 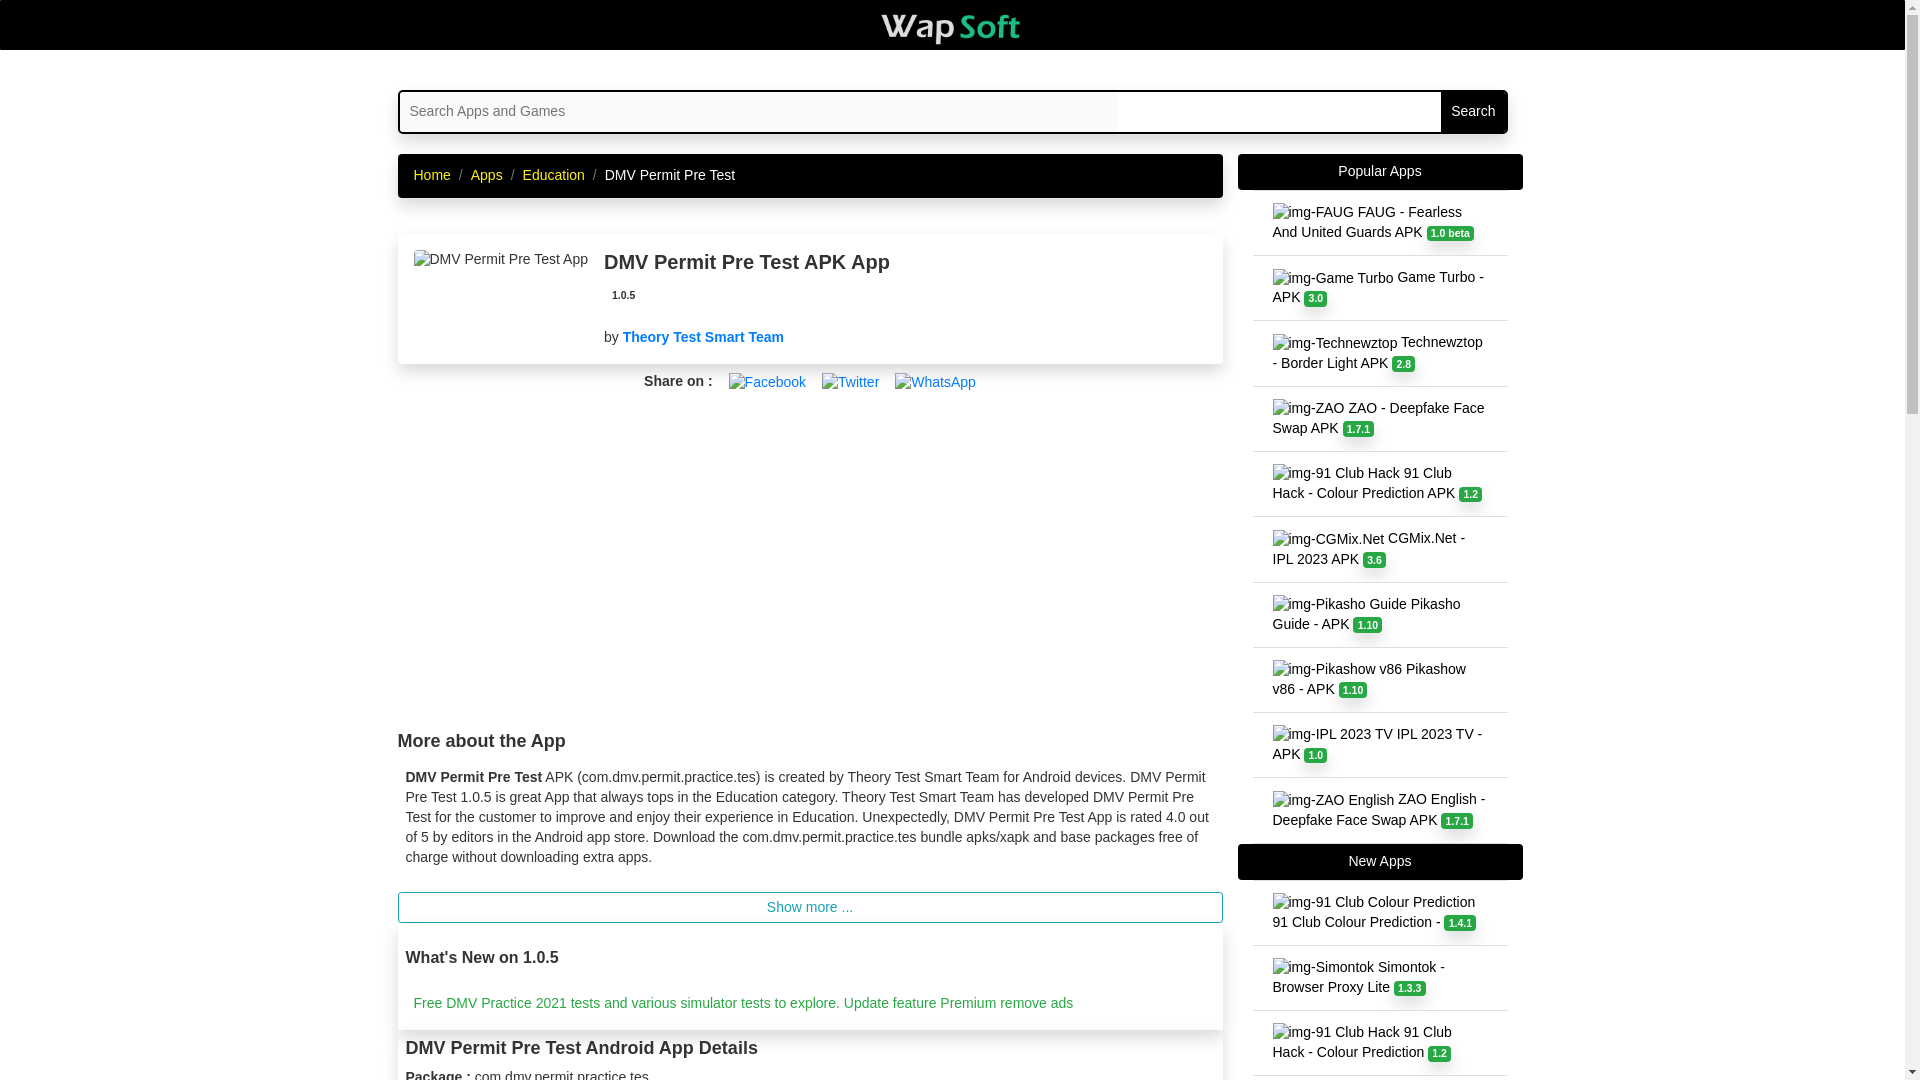 What do you see at coordinates (1379, 615) in the screenshot?
I see `Pikasho Guide - APK 1.10` at bounding box center [1379, 615].